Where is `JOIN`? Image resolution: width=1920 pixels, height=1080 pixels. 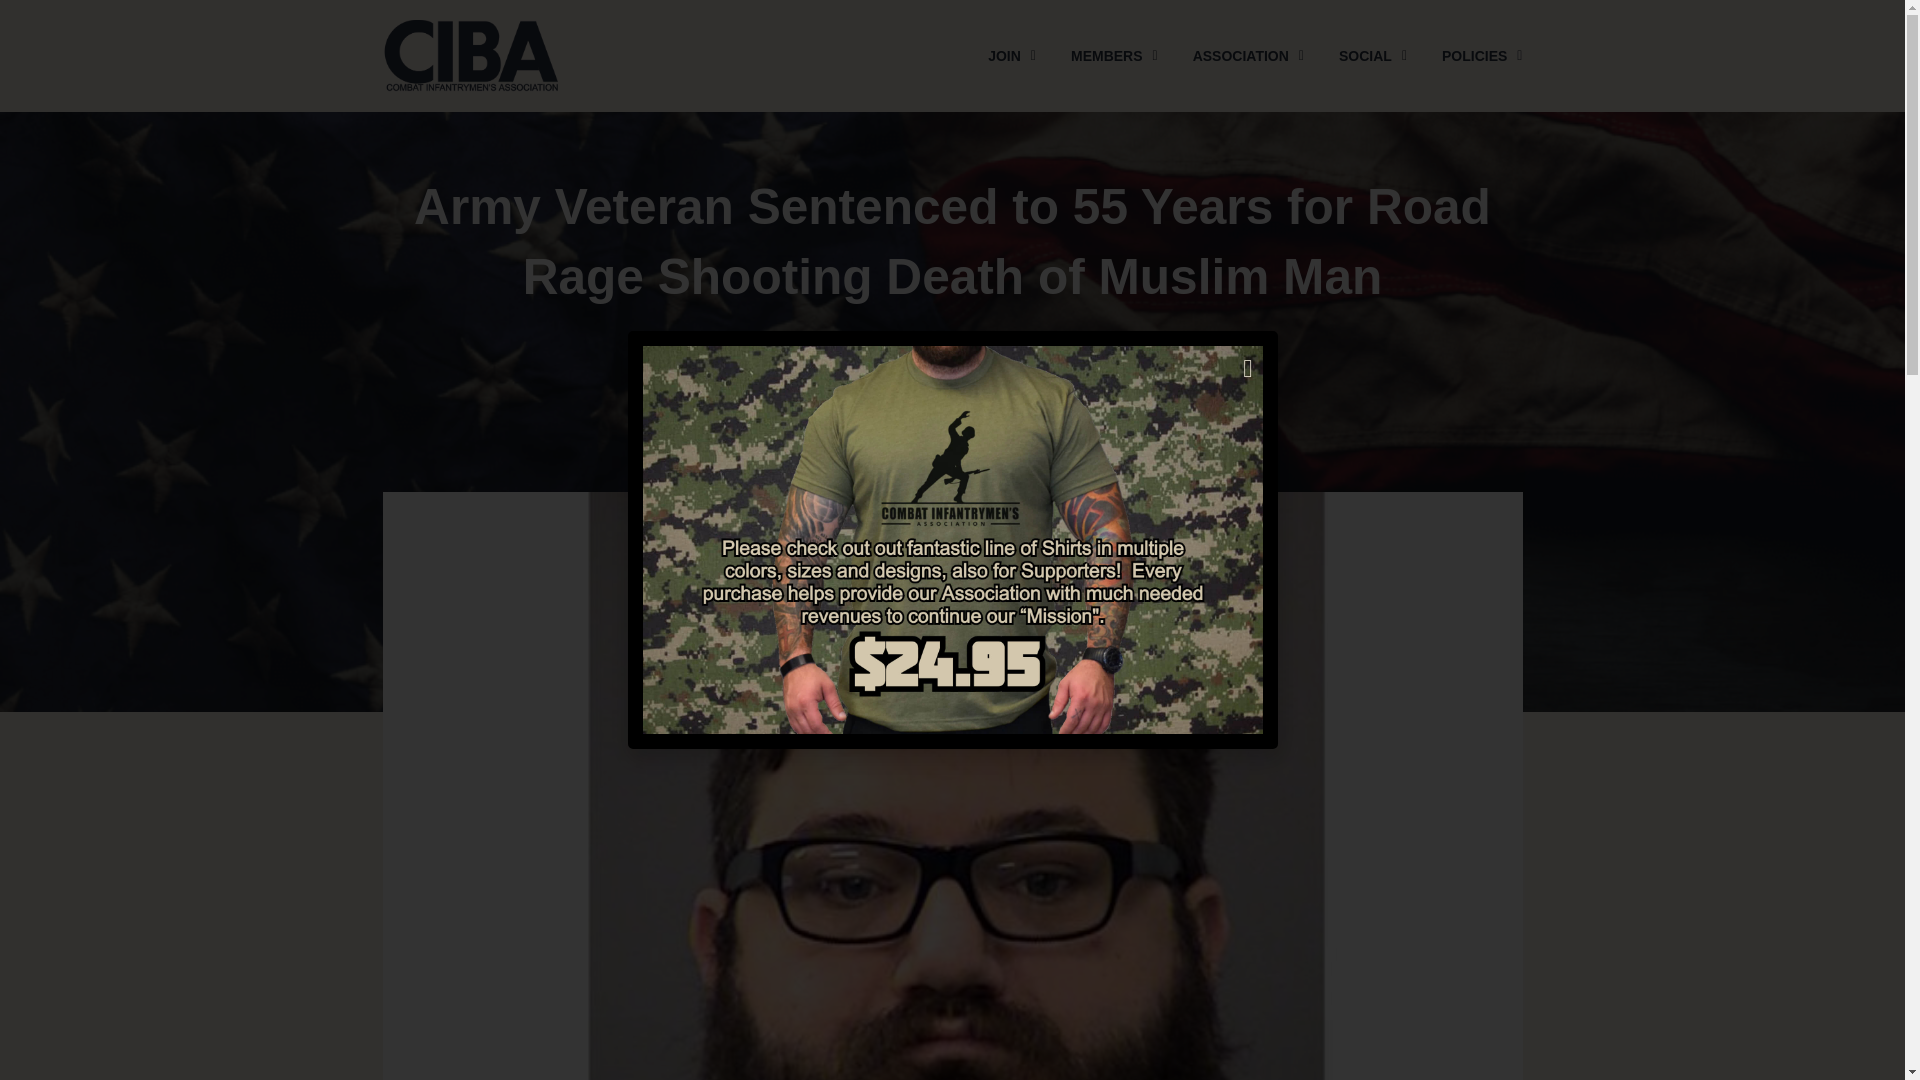 JOIN is located at coordinates (1012, 56).